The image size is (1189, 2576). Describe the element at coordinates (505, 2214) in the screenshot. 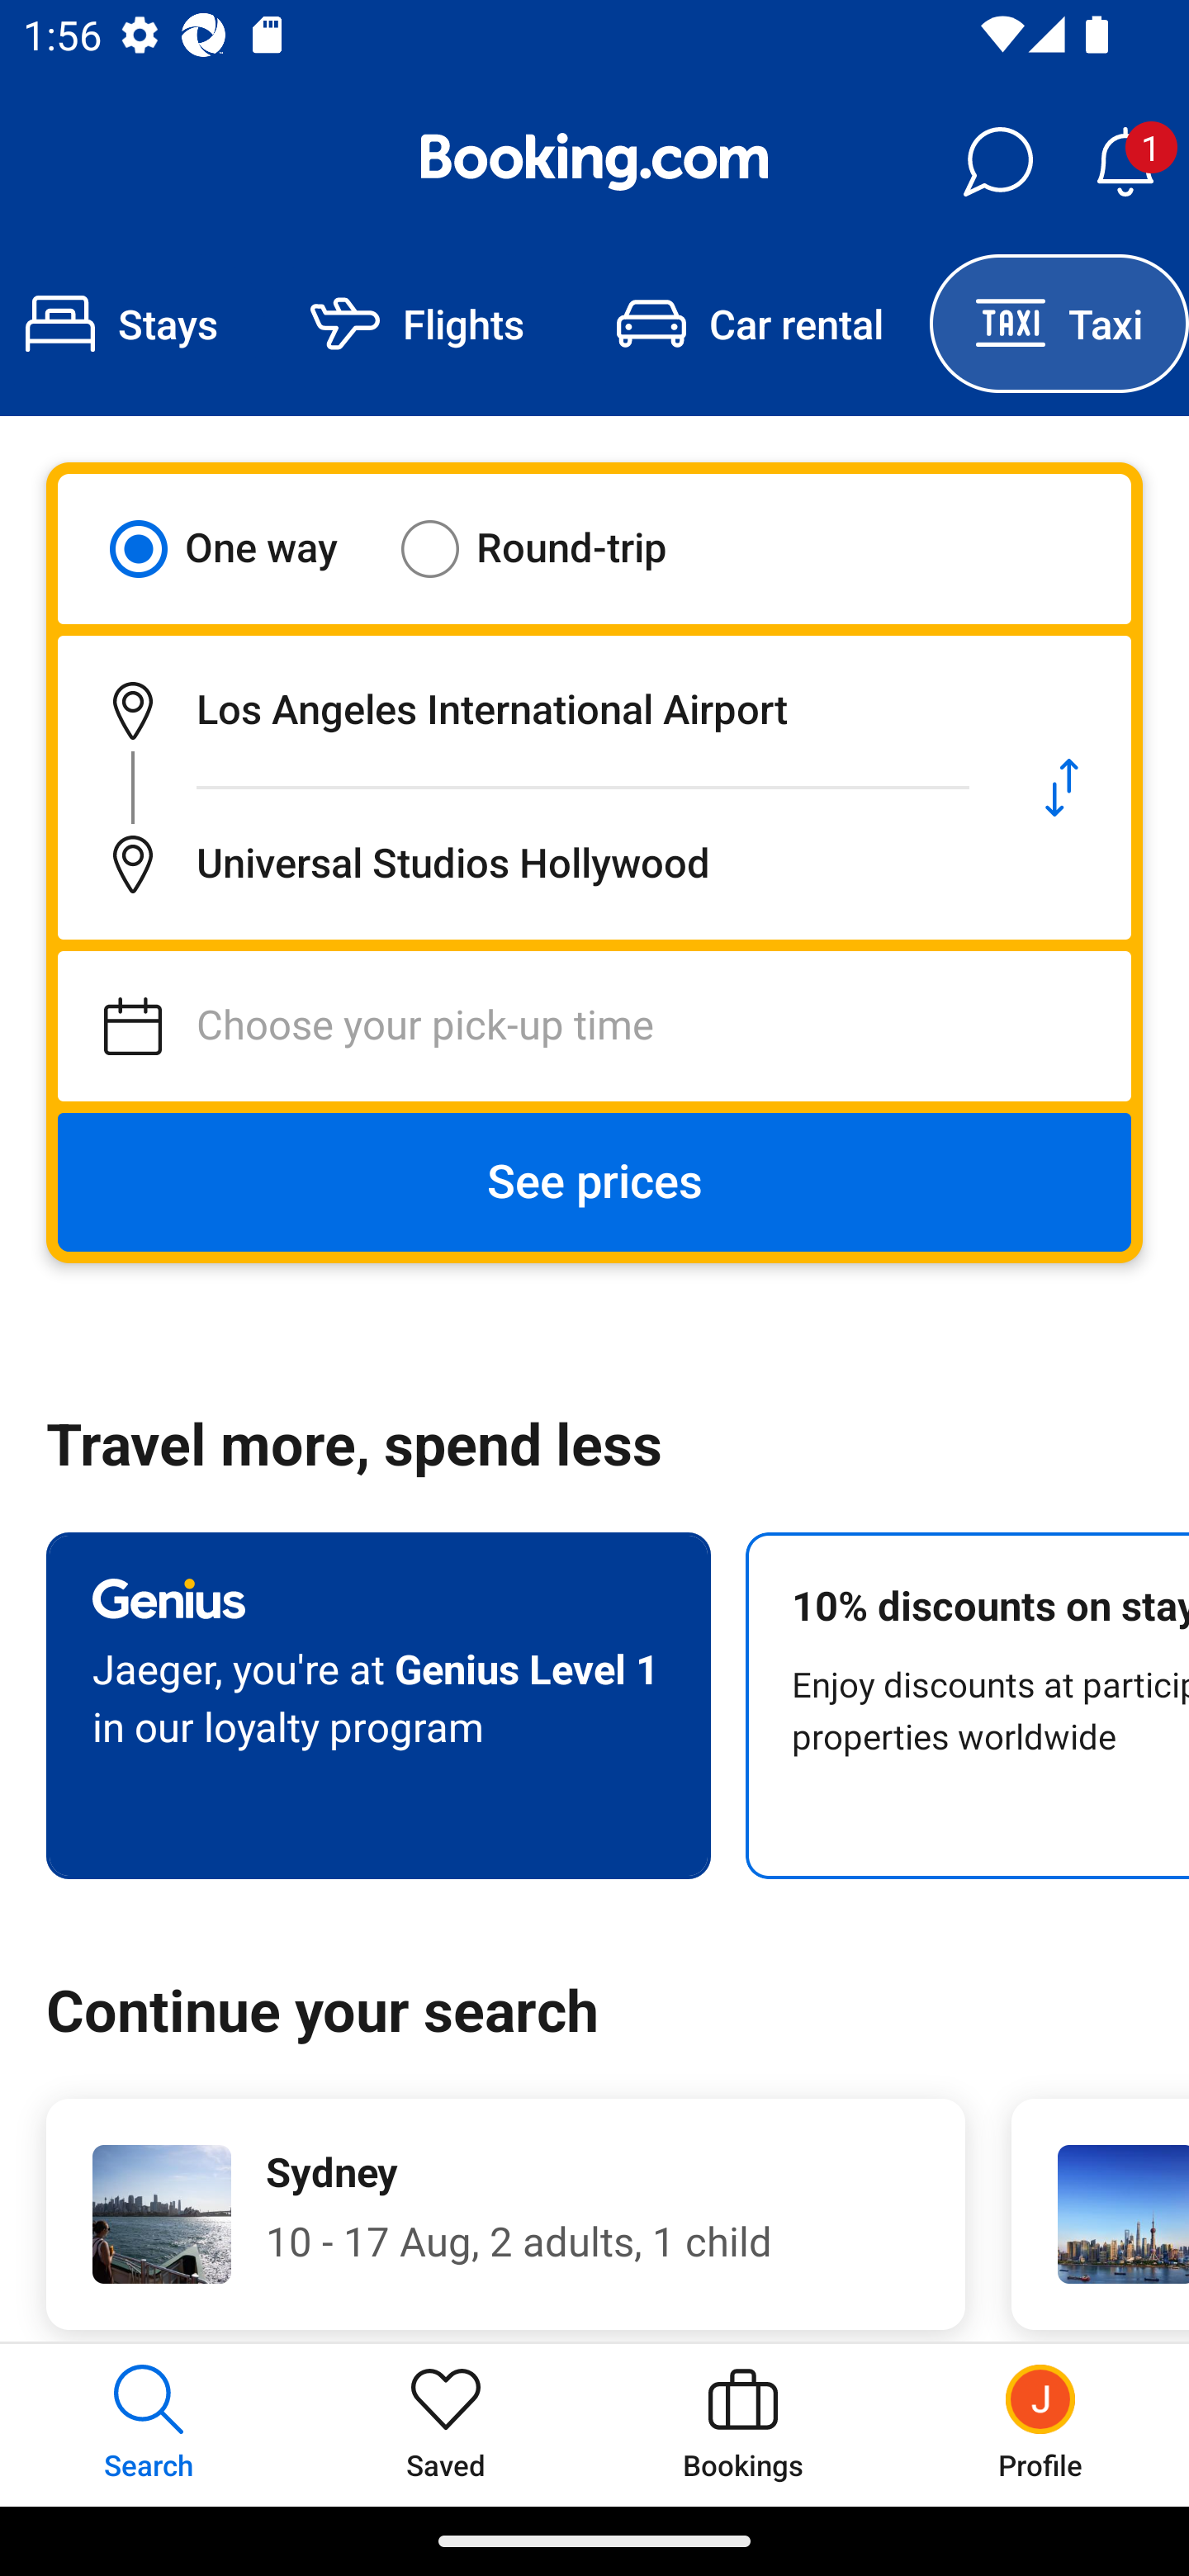

I see `Sydney 10 - 17 Aug, 2 adults, 1 child` at that location.